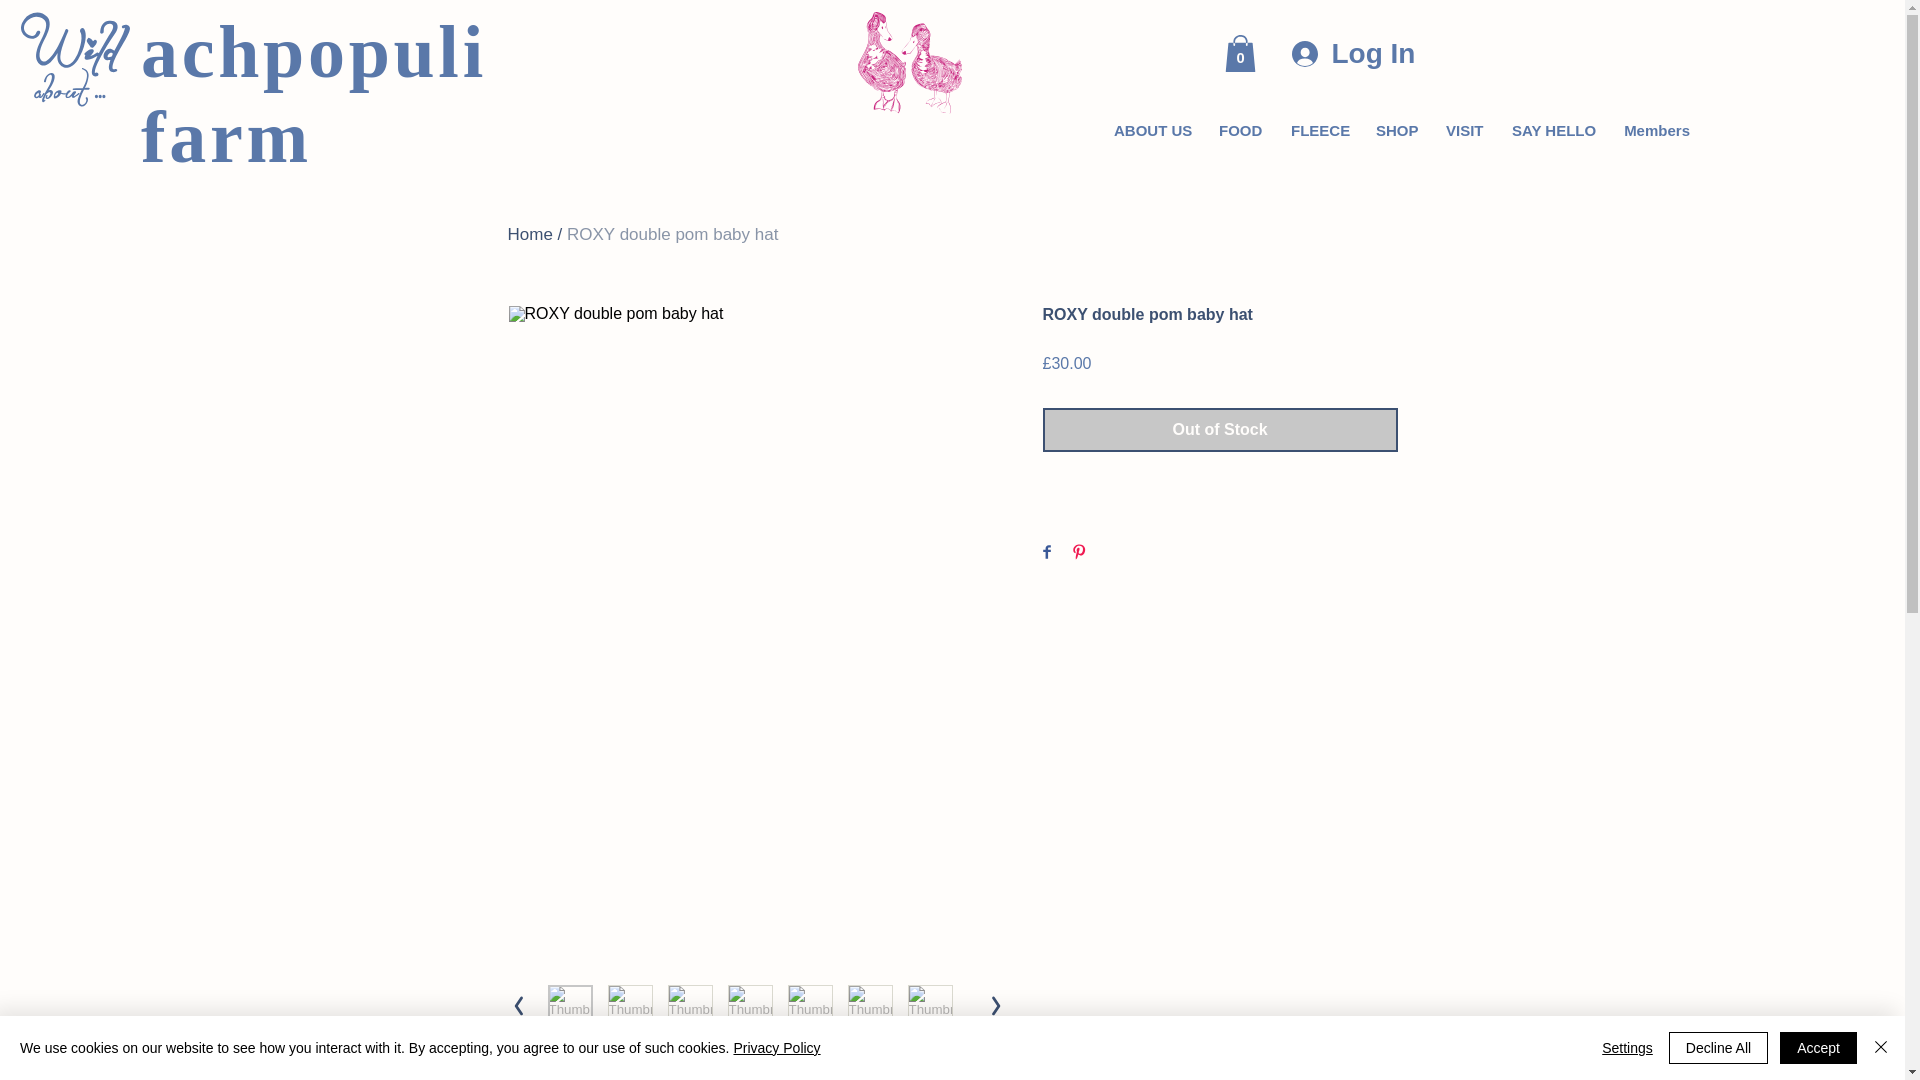 The width and height of the screenshot is (1920, 1080). I want to click on Home, so click(530, 234).